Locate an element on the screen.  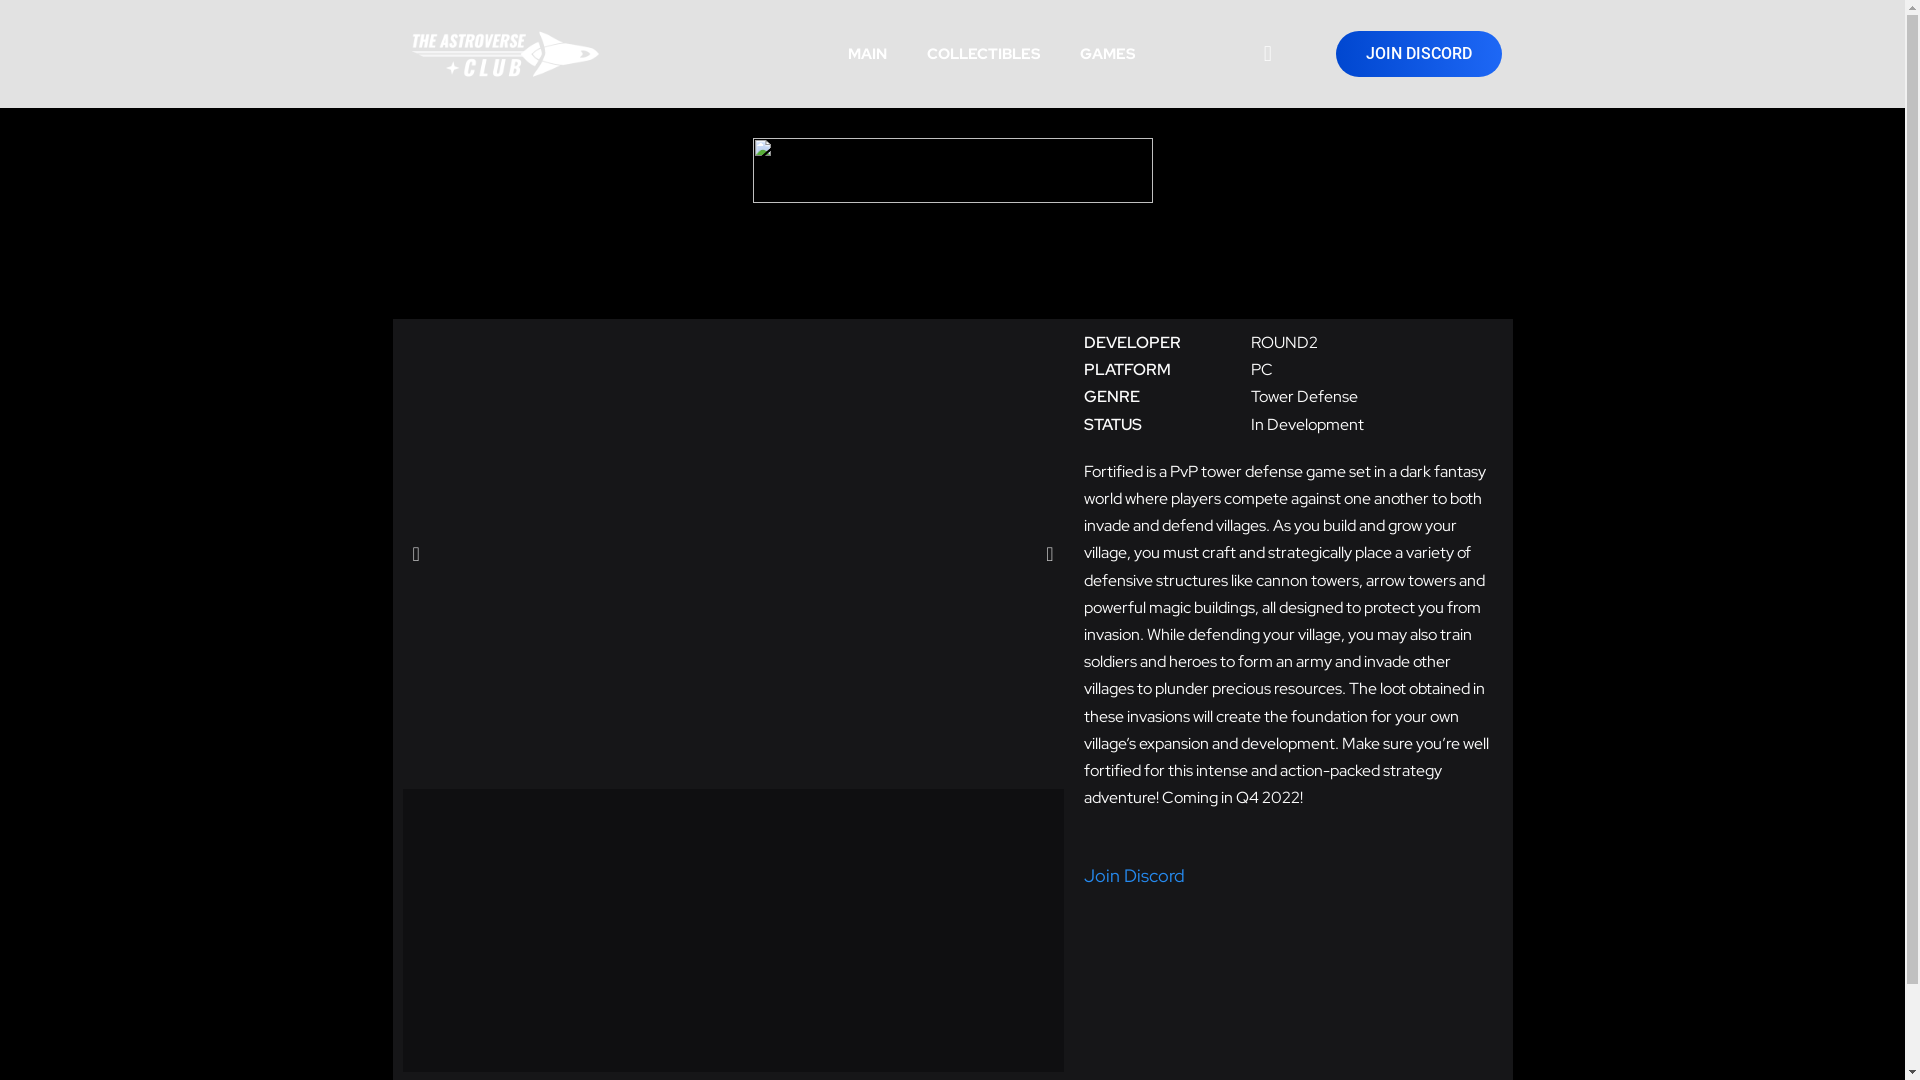
Join Discord is located at coordinates (1134, 876).